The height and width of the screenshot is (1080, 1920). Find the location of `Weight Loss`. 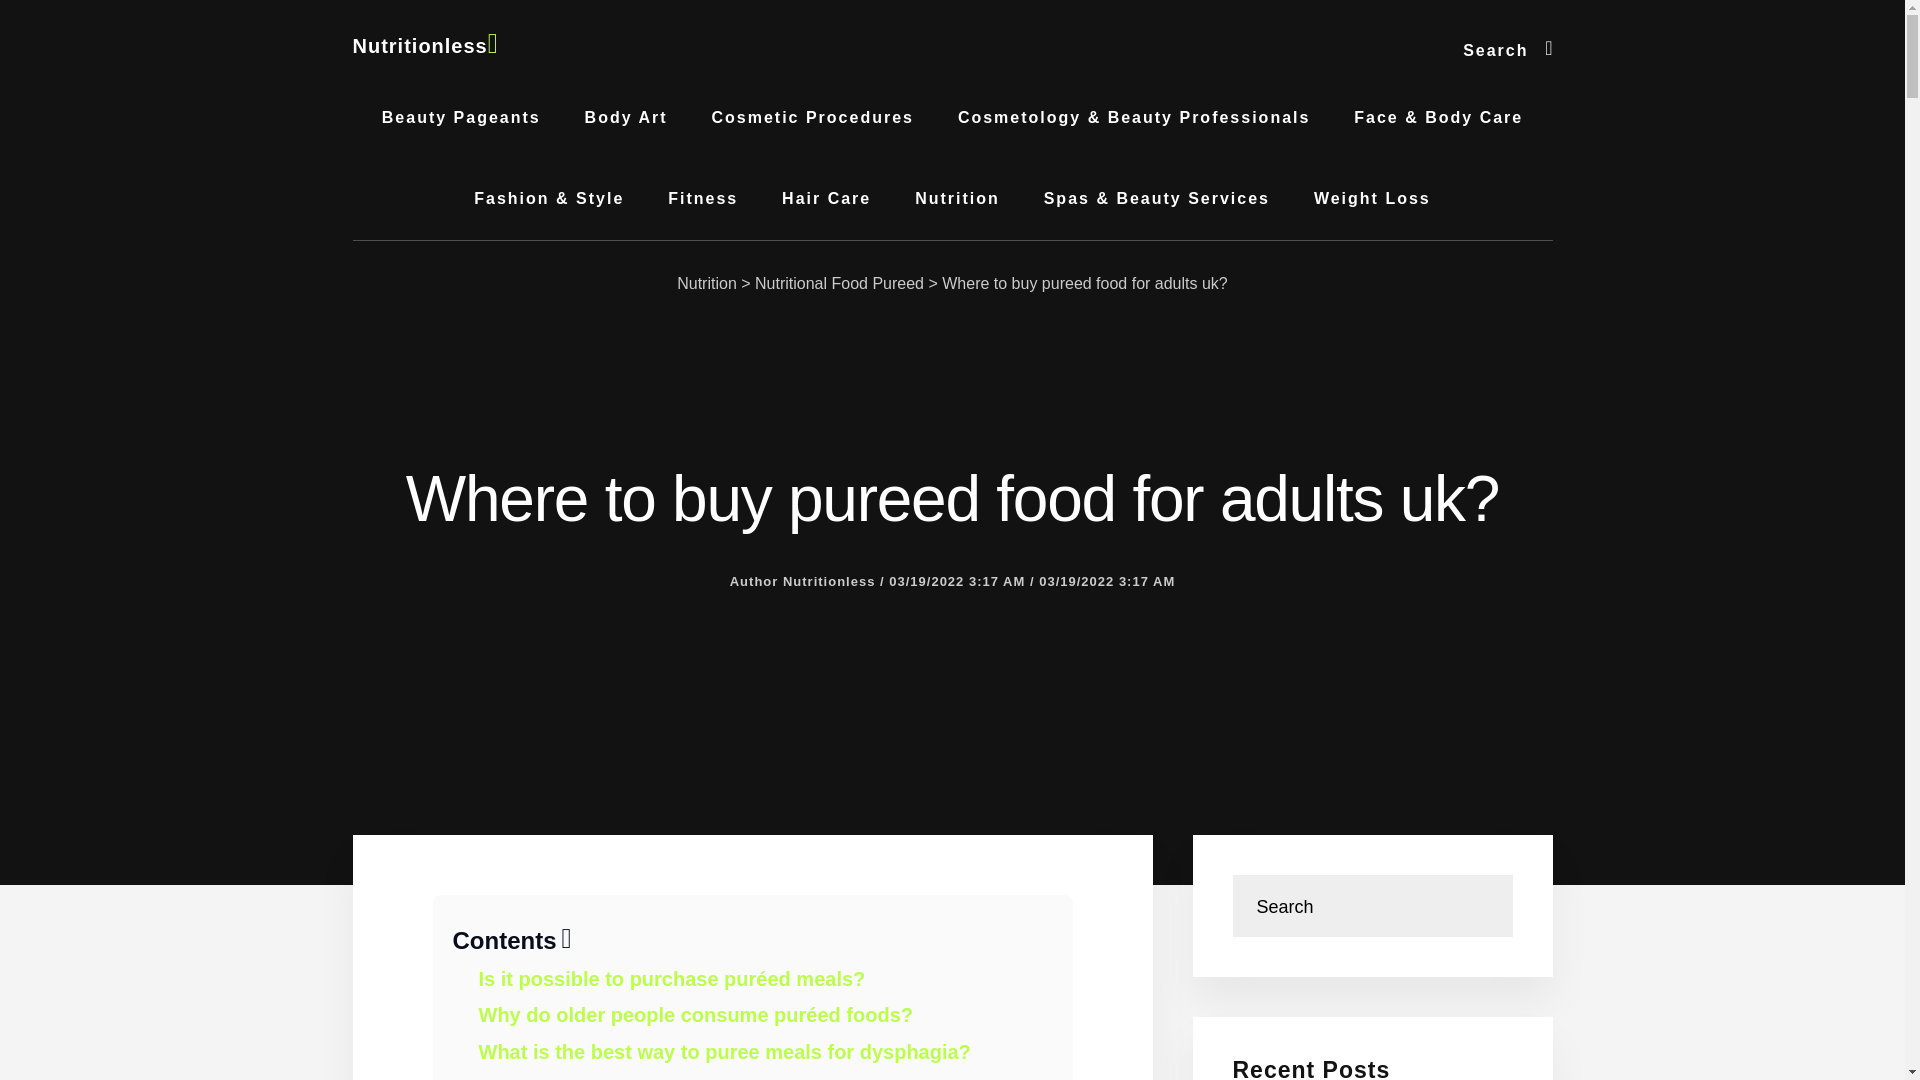

Weight Loss is located at coordinates (1372, 198).